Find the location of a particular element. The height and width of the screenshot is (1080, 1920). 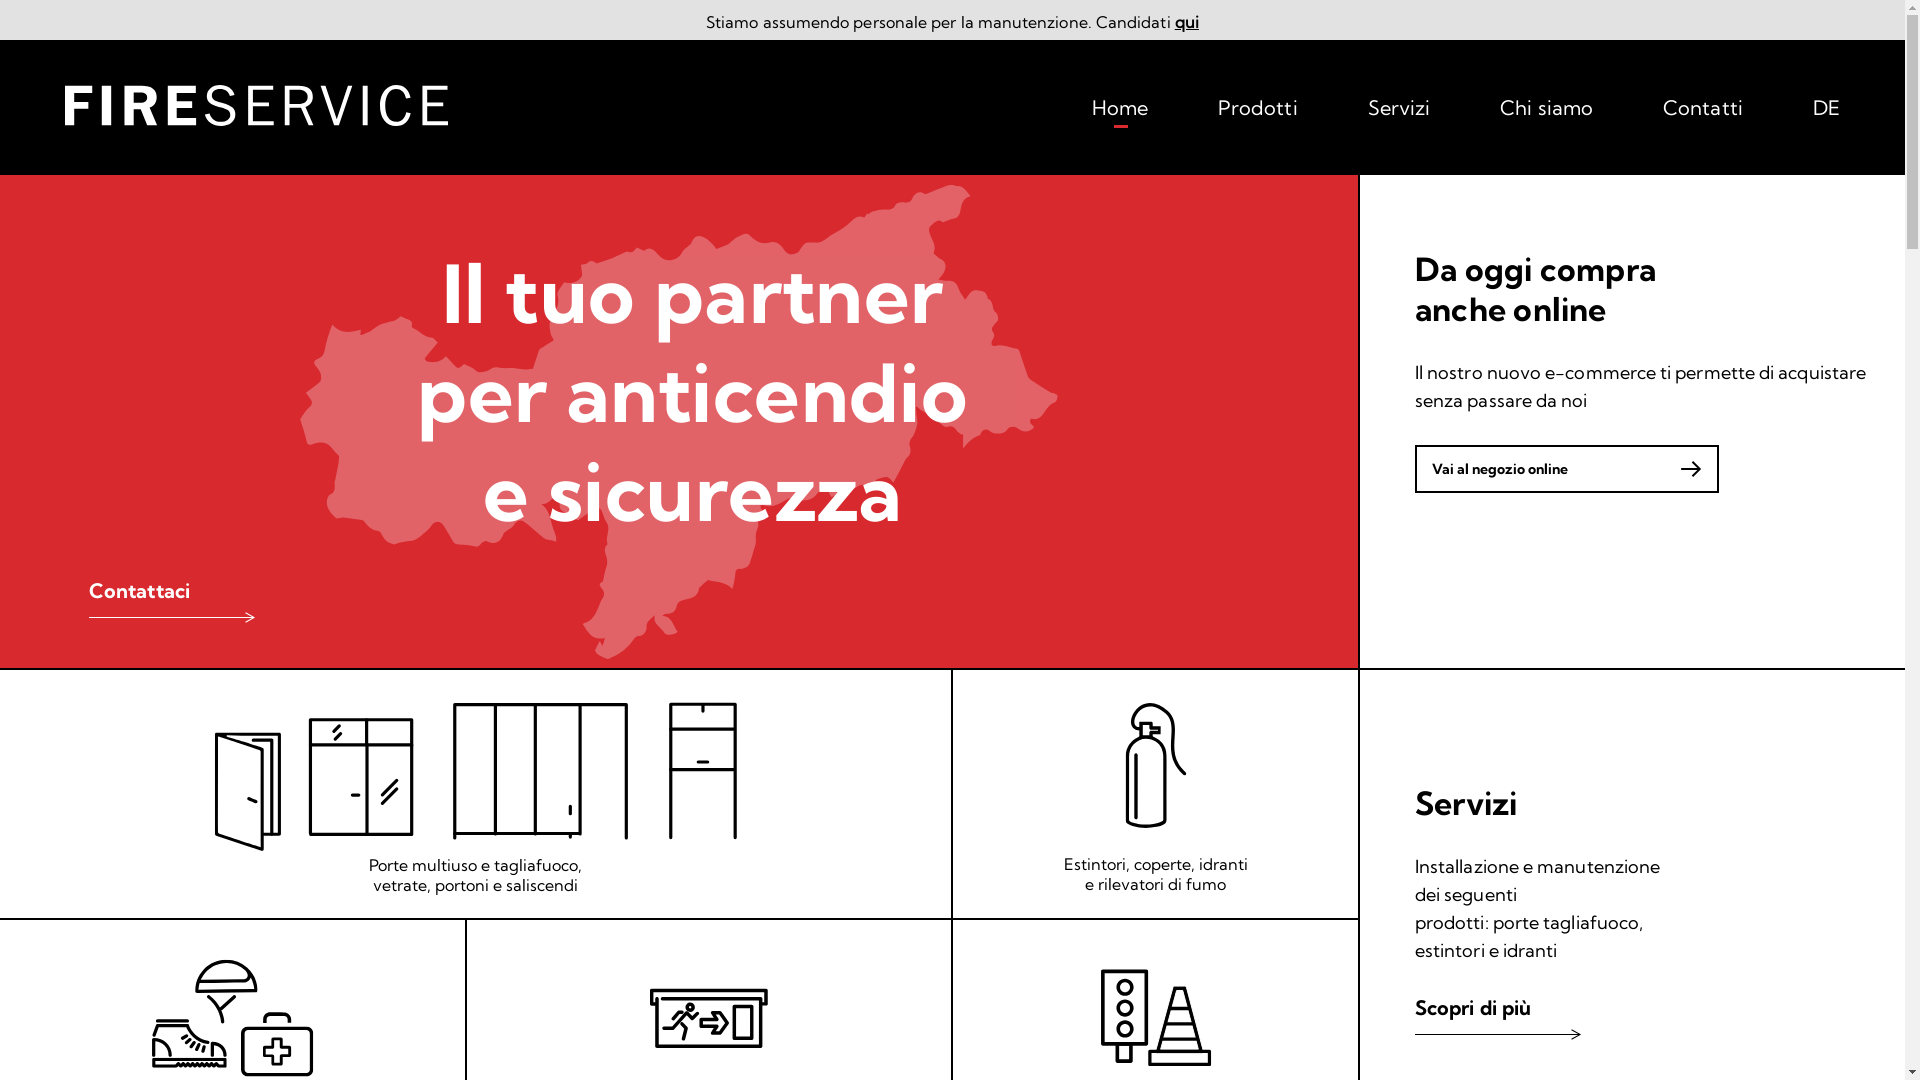

Chi siamo is located at coordinates (1546, 112).